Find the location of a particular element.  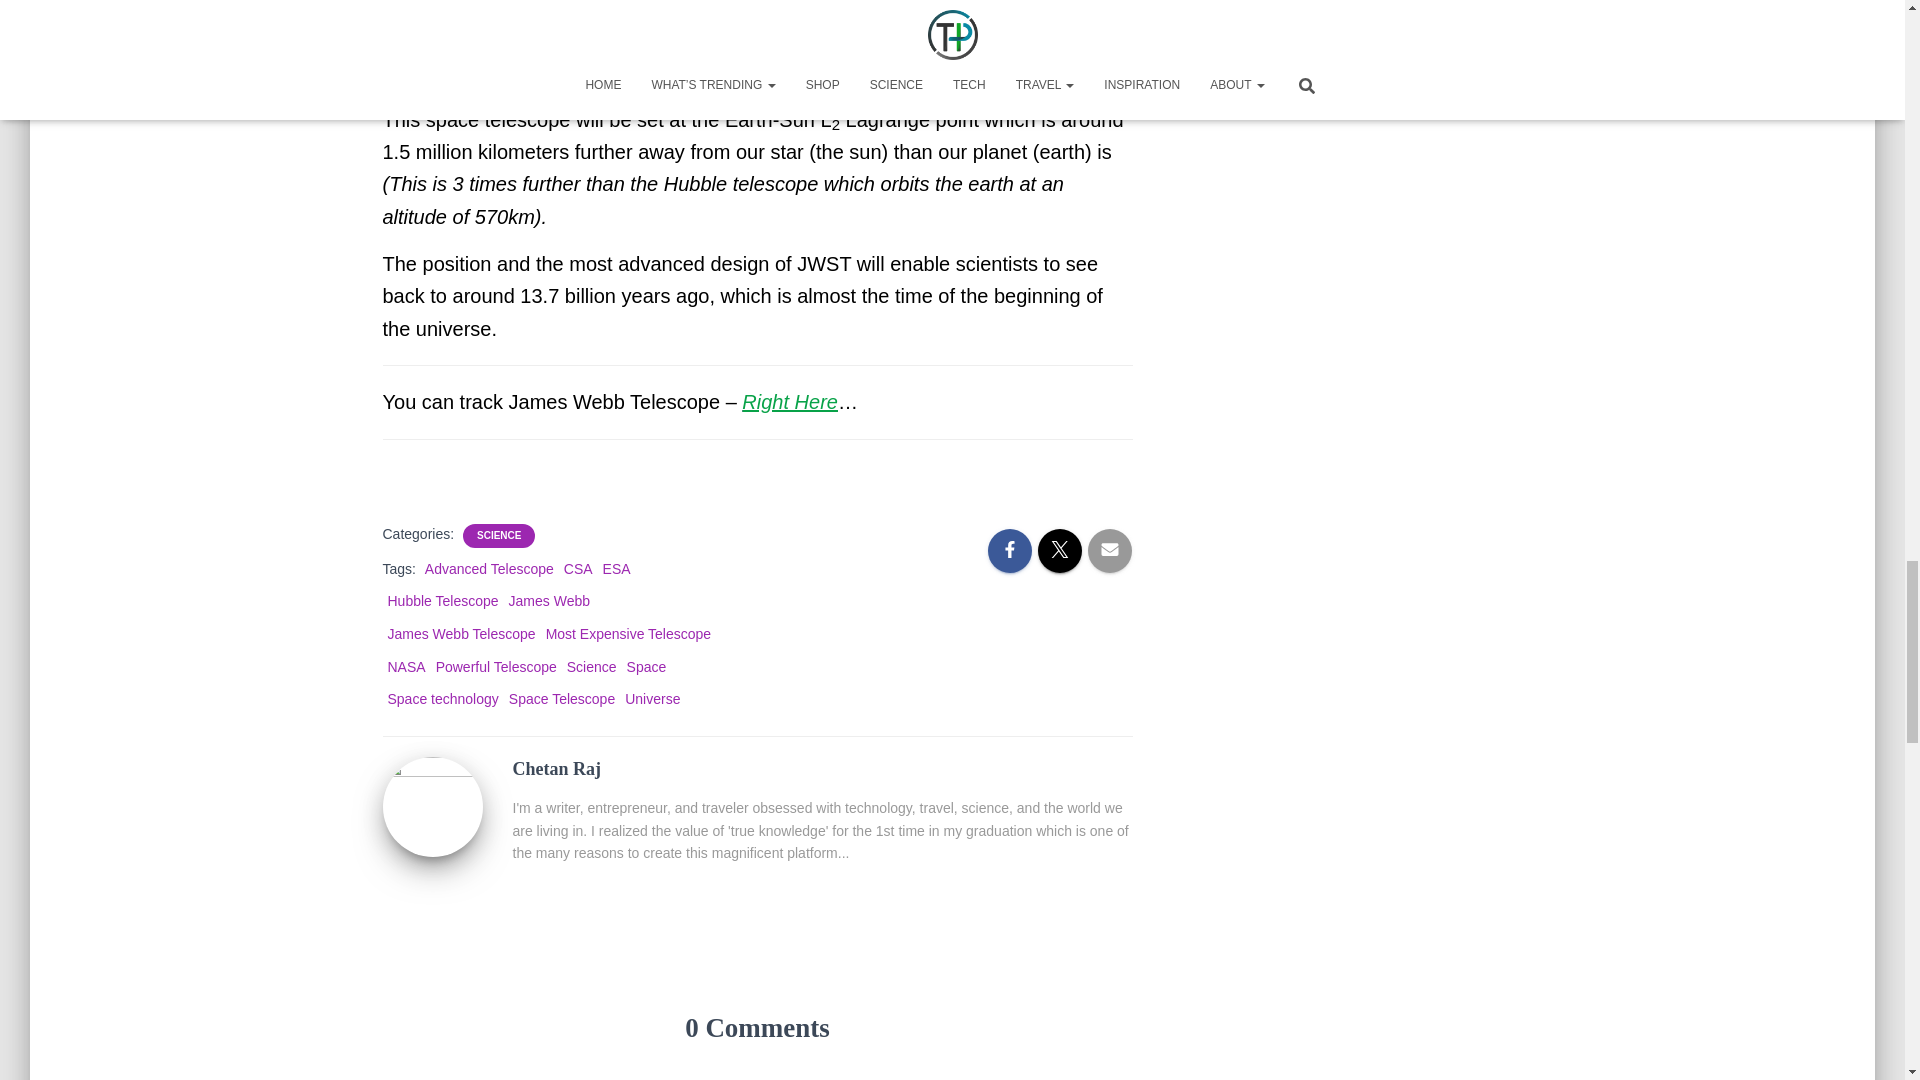

Advanced Telescope is located at coordinates (489, 568).